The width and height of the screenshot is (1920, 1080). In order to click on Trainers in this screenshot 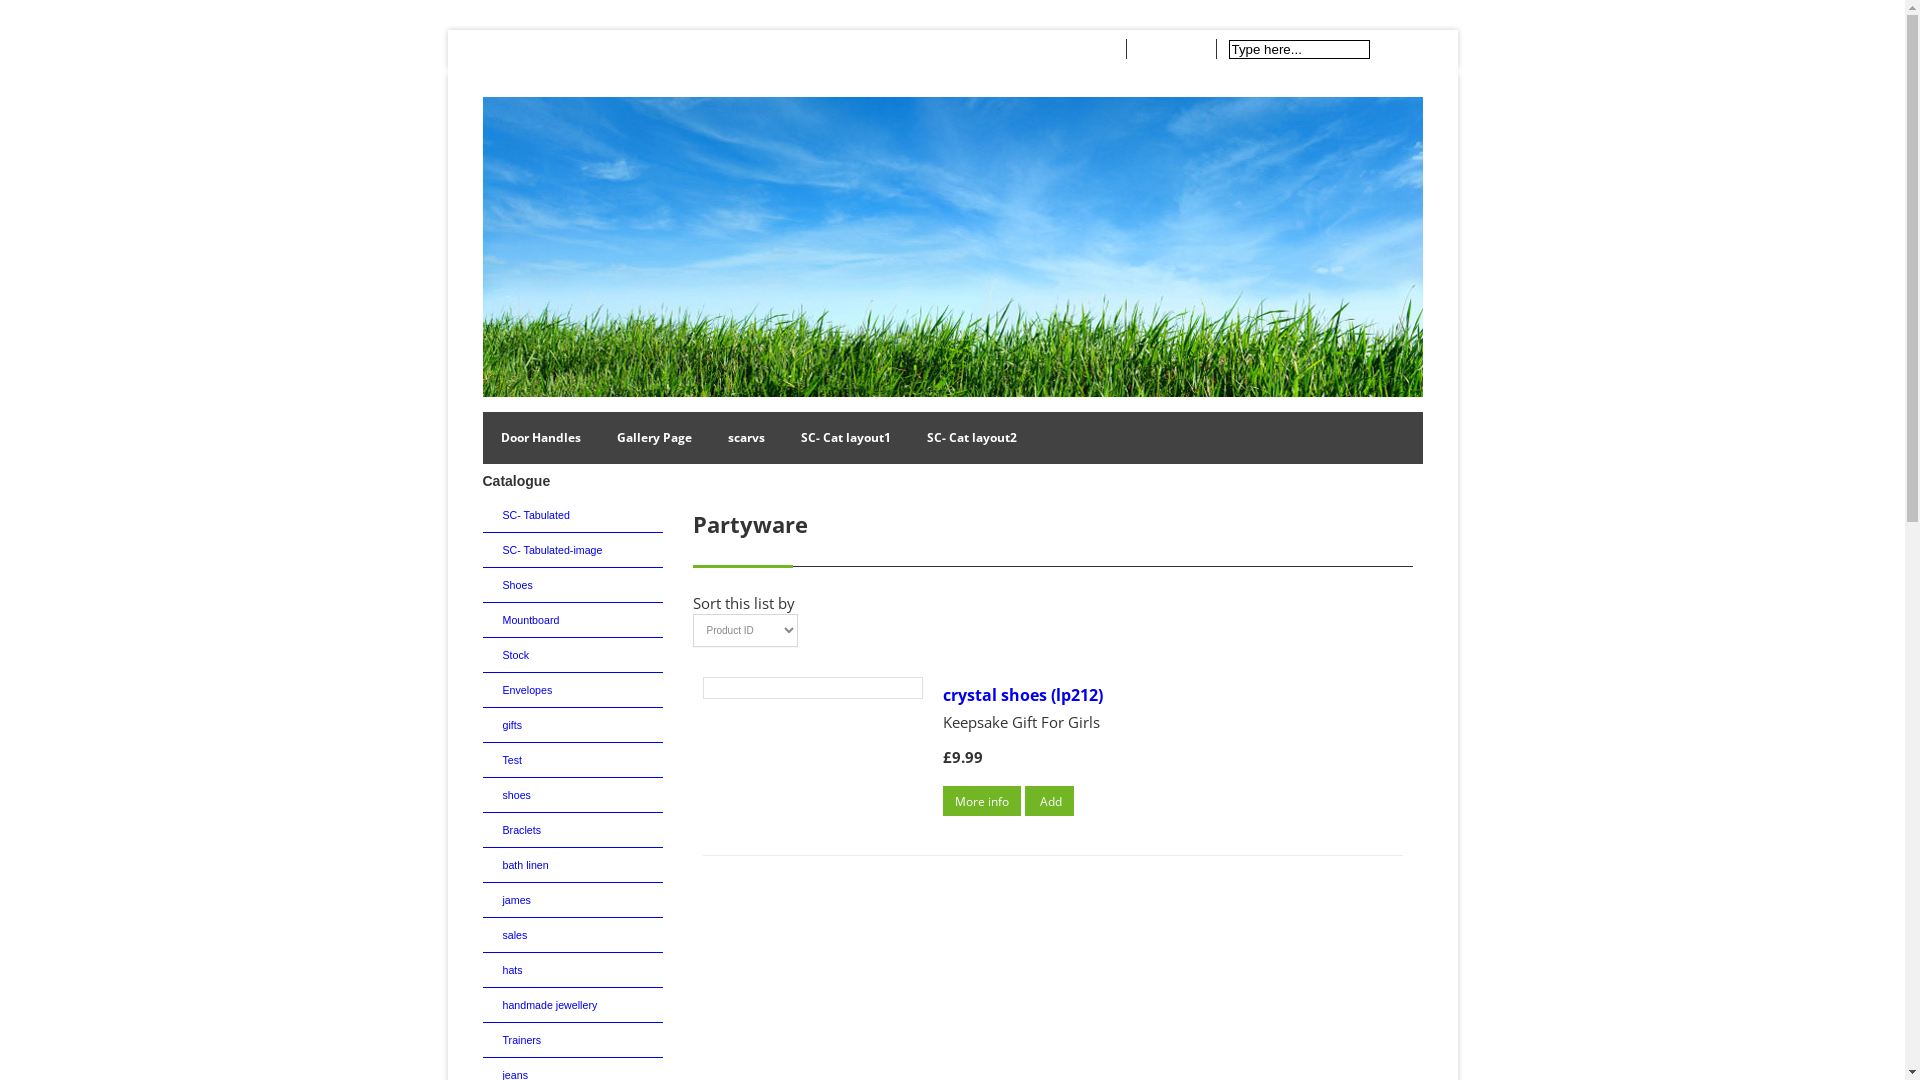, I will do `click(572, 1040)`.